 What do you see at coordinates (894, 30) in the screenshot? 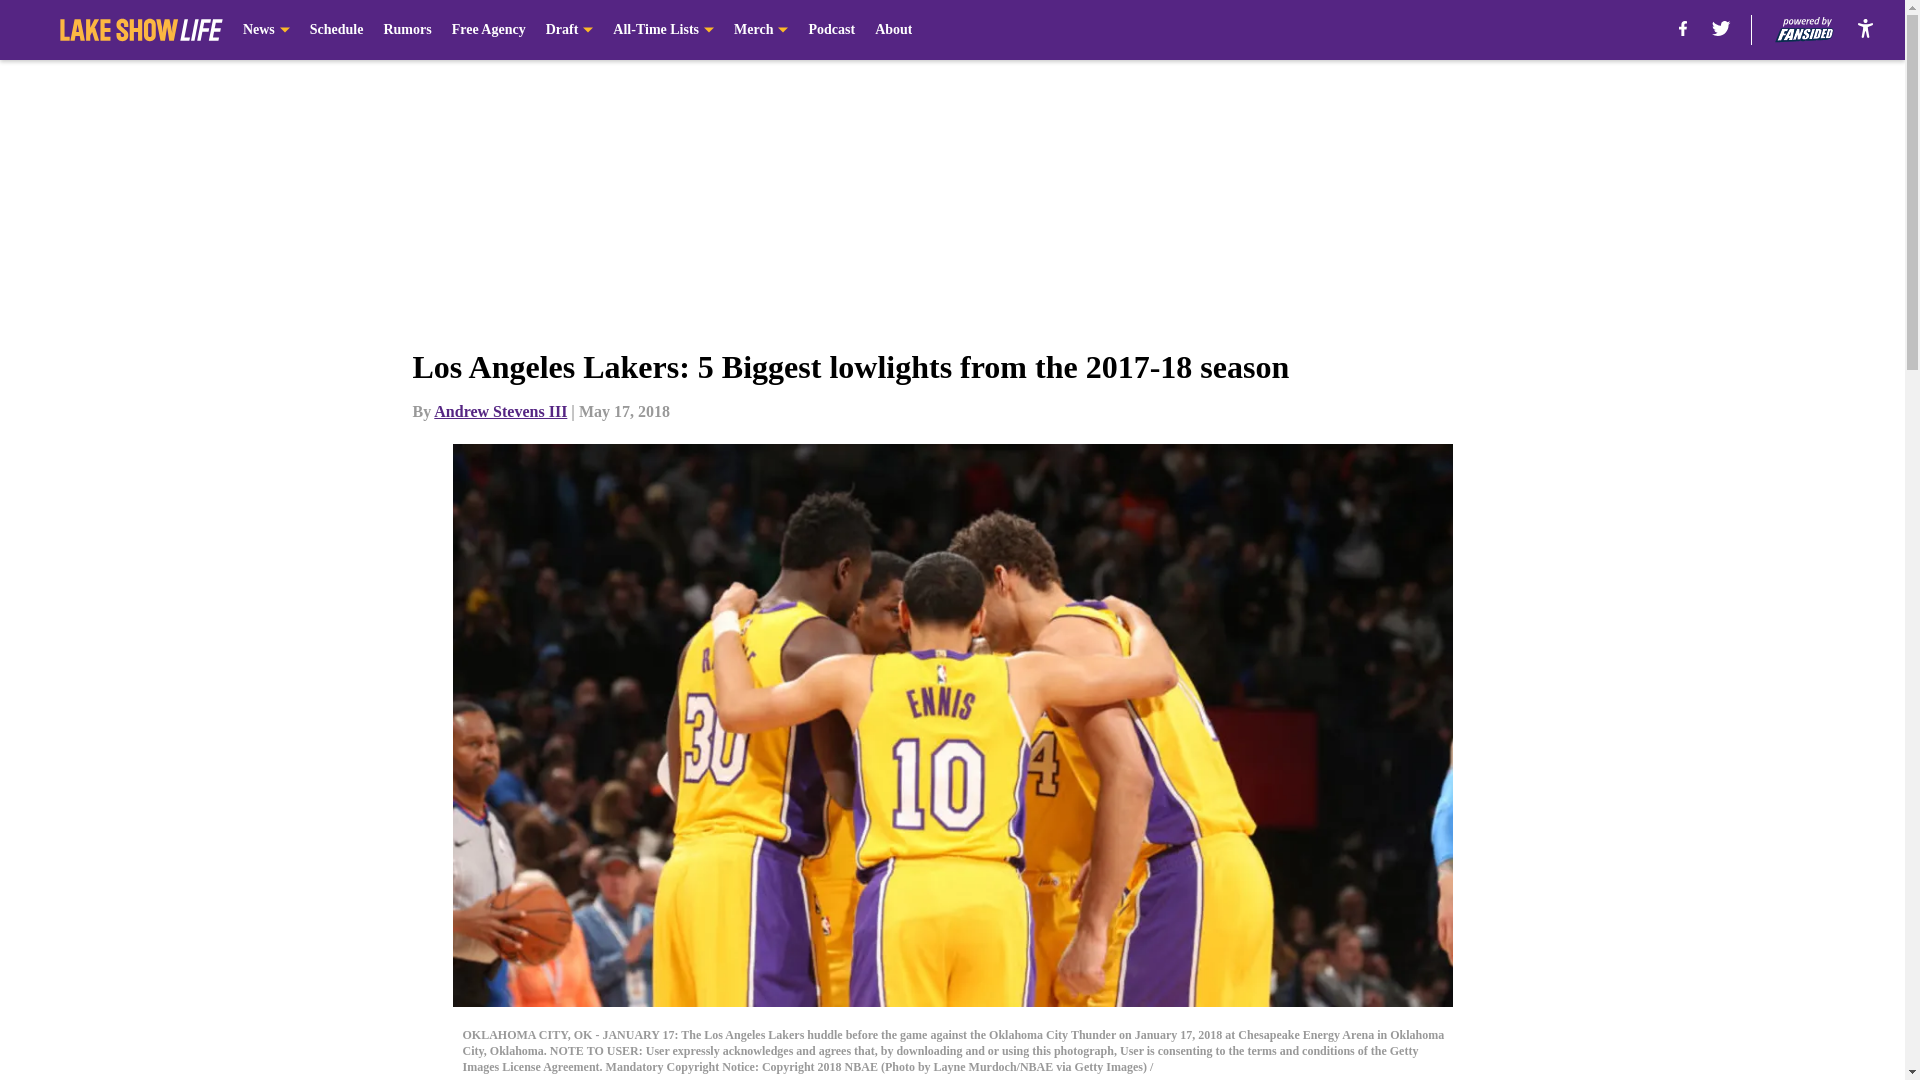
I see `About` at bounding box center [894, 30].